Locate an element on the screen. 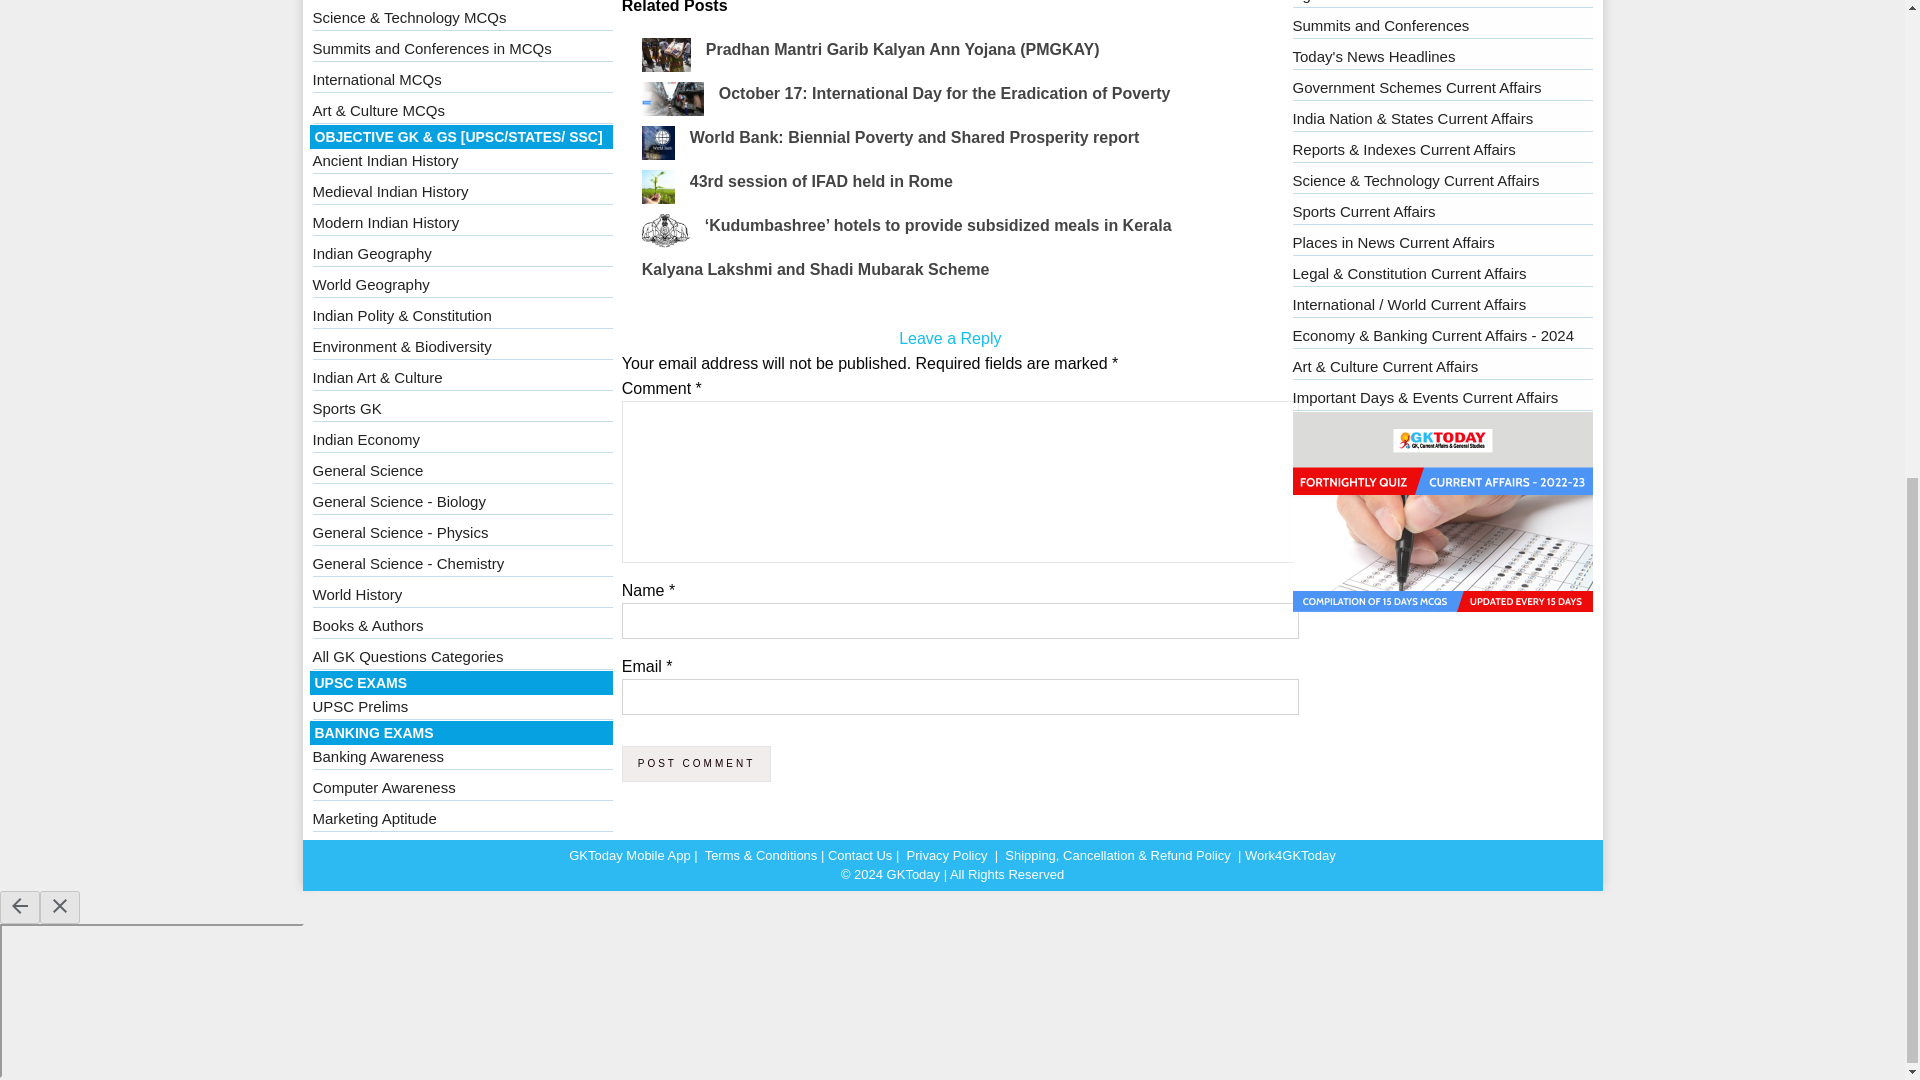  Kalyana Lakshmi and Shadi Mubarak Scheme is located at coordinates (816, 269).